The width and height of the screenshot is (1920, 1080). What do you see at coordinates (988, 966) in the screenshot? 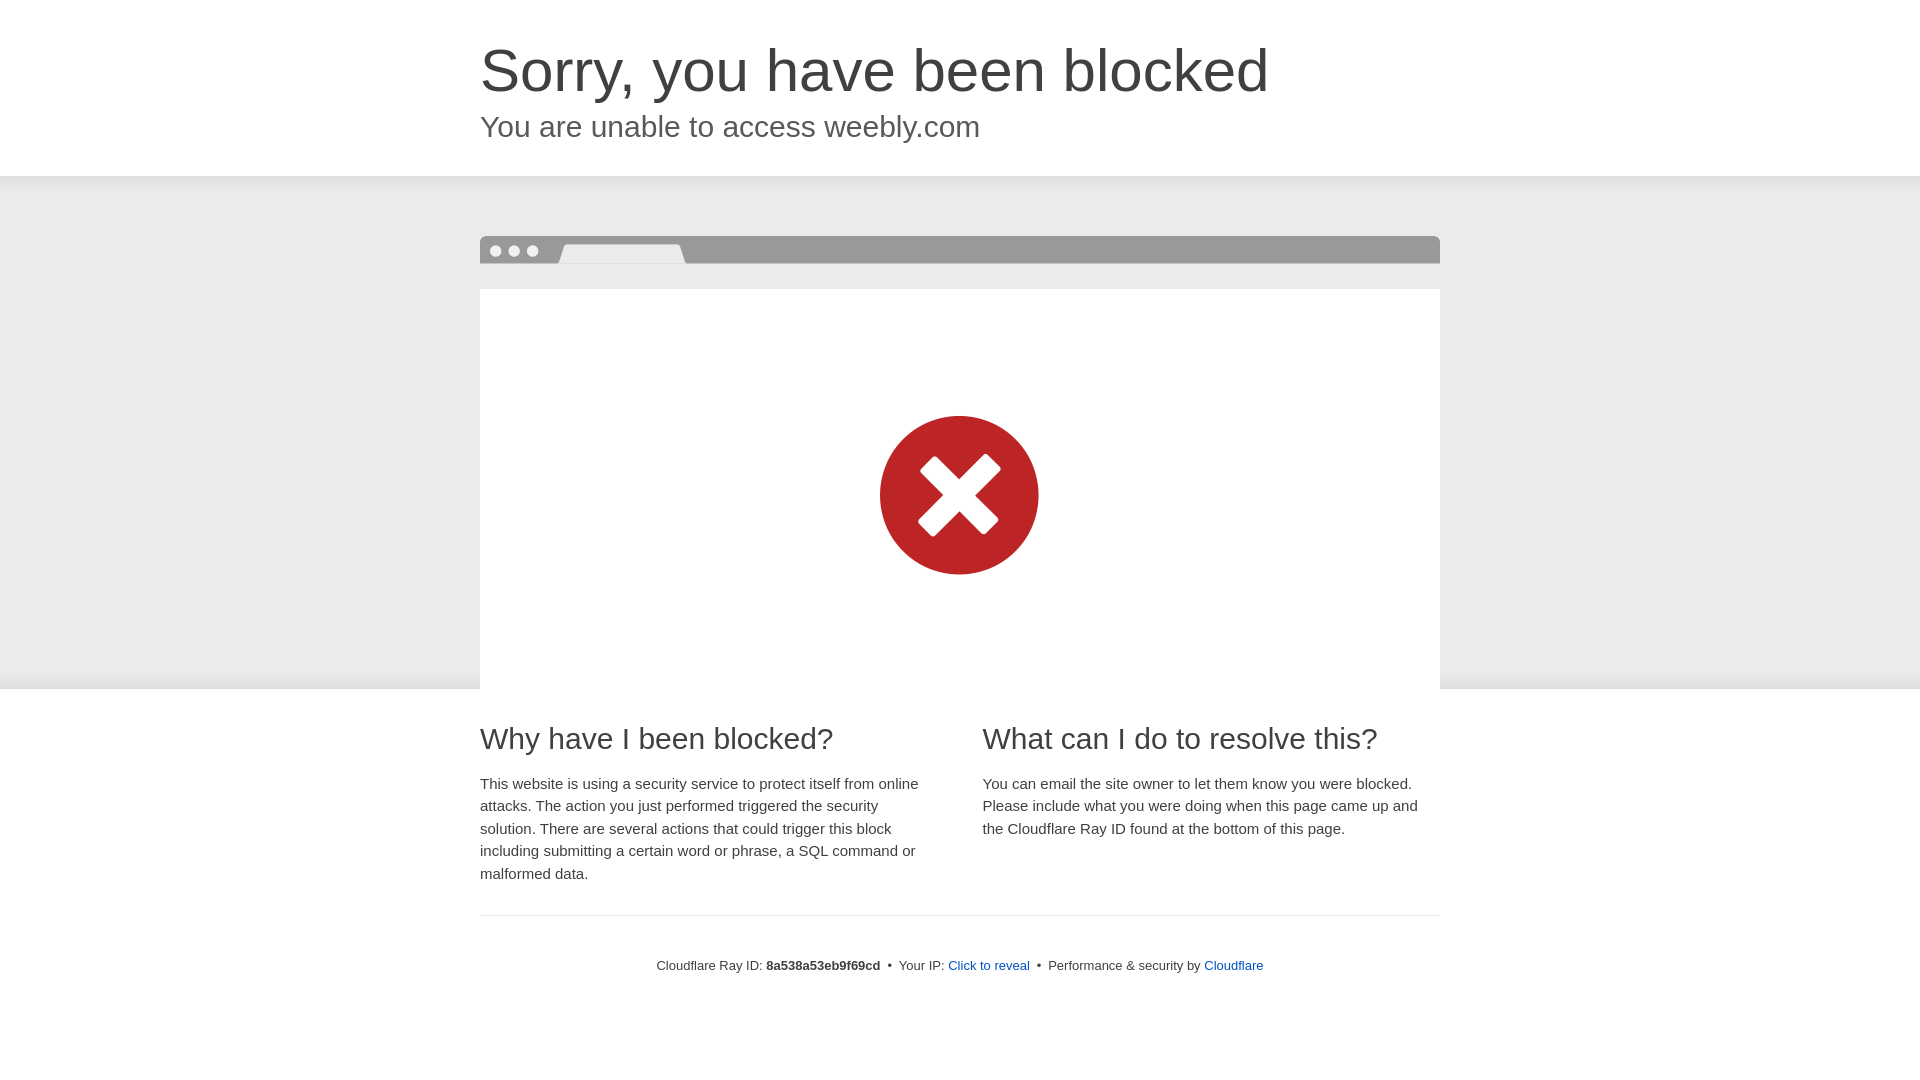
I see `Click to reveal` at bounding box center [988, 966].